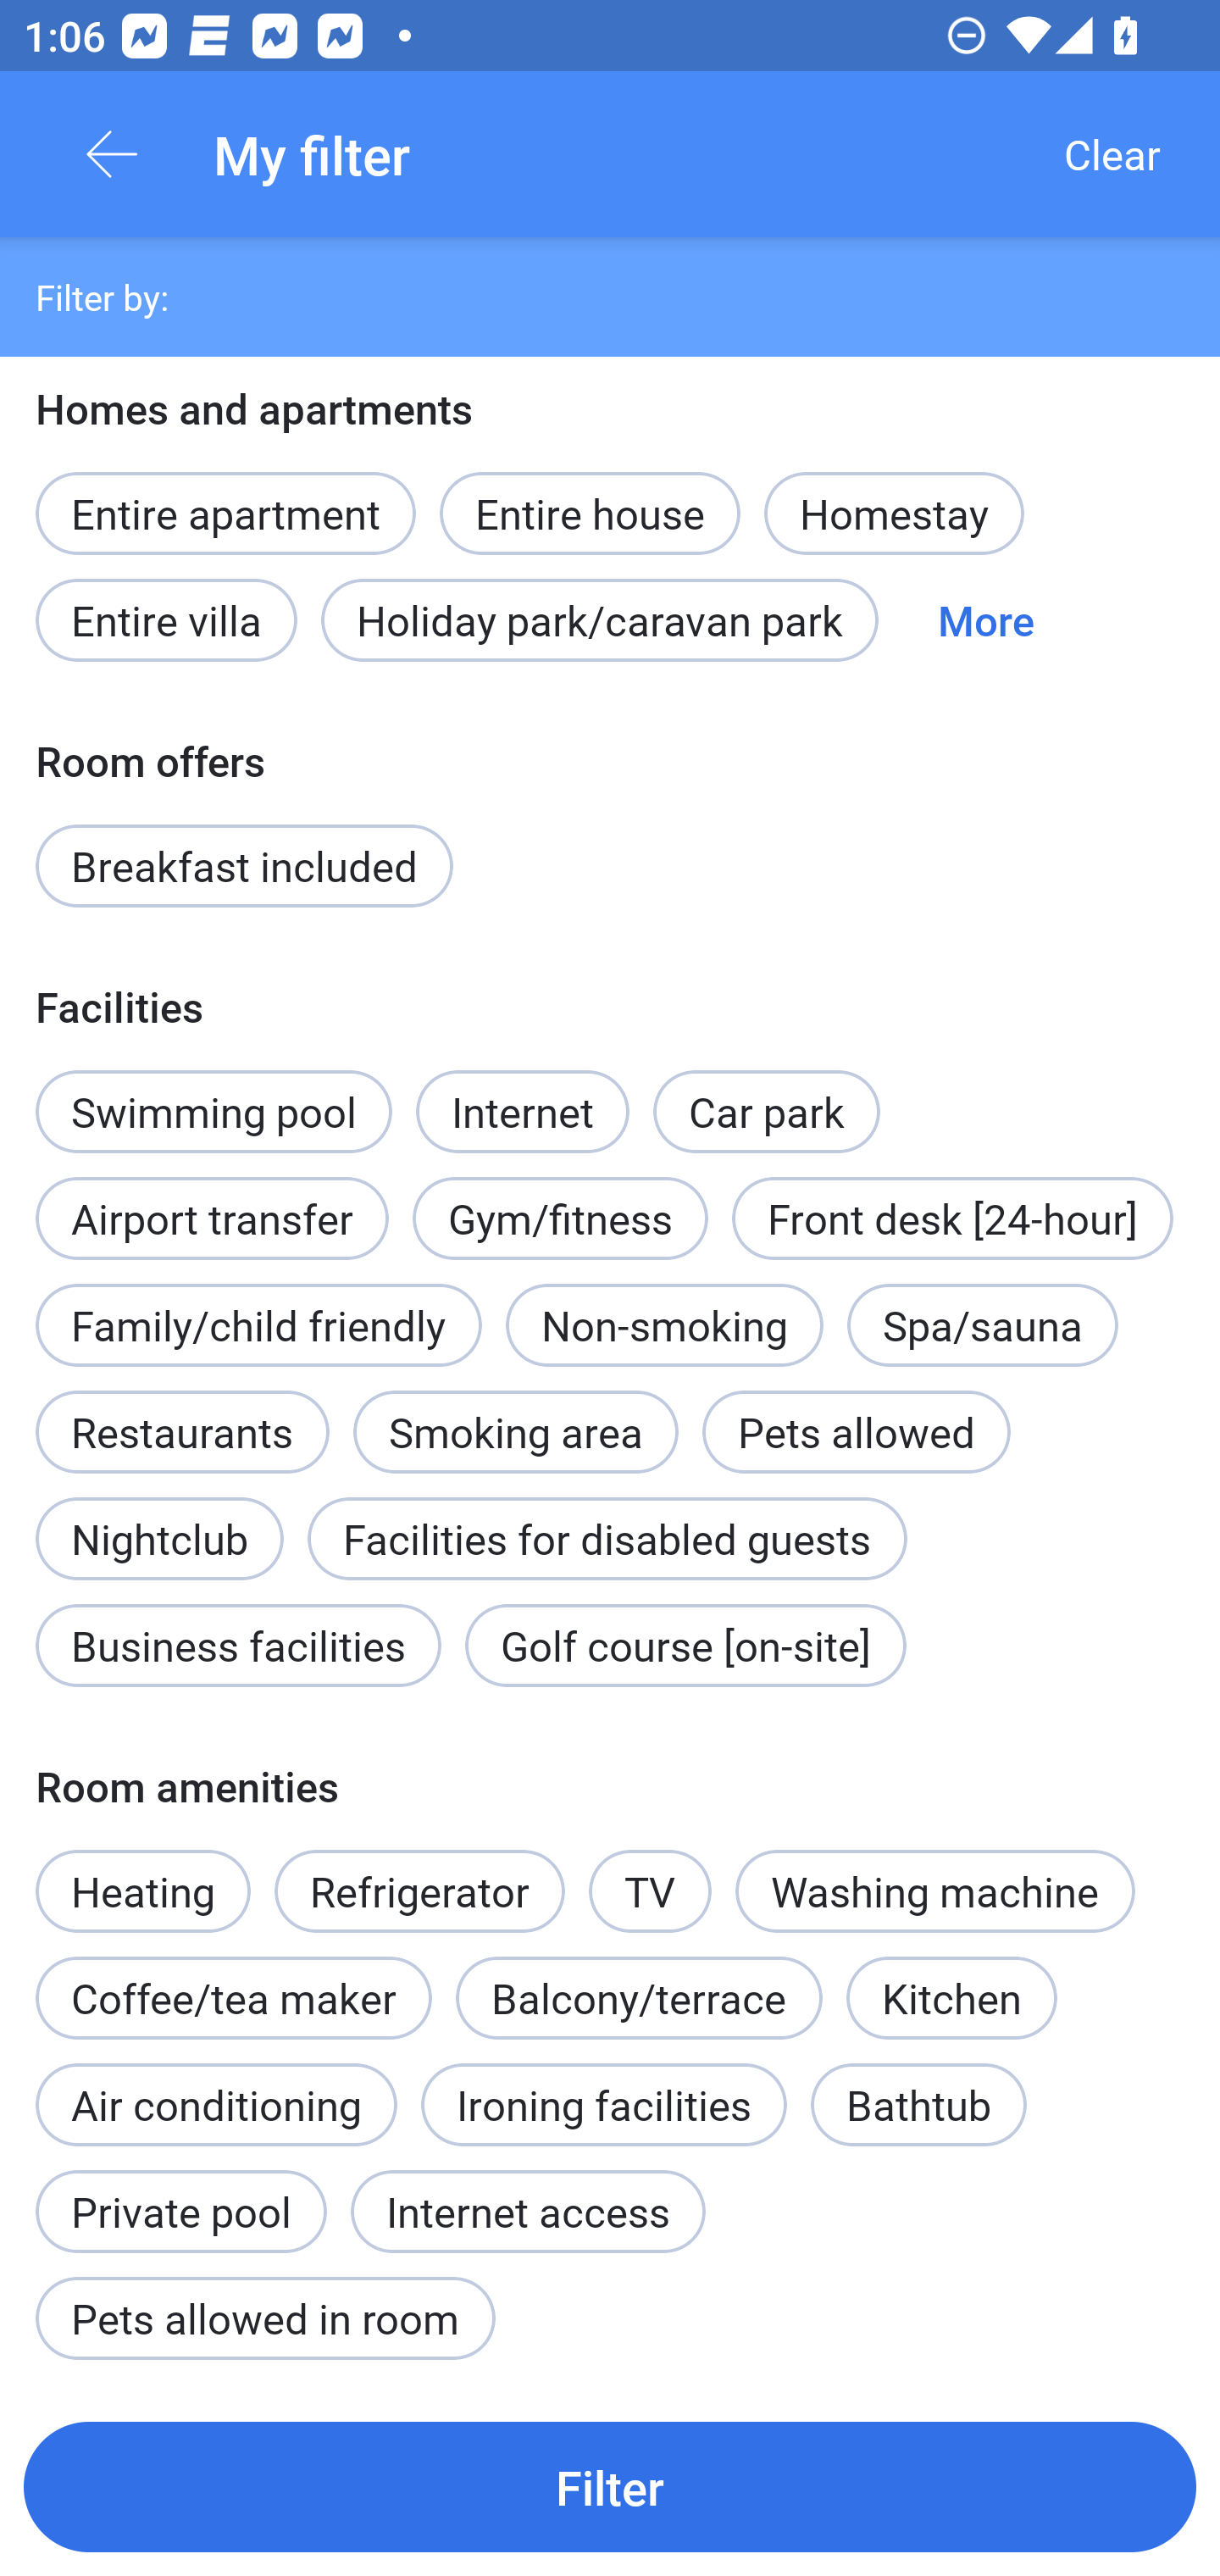  What do you see at coordinates (258, 1325) in the screenshot?
I see `Family/child friendly` at bounding box center [258, 1325].